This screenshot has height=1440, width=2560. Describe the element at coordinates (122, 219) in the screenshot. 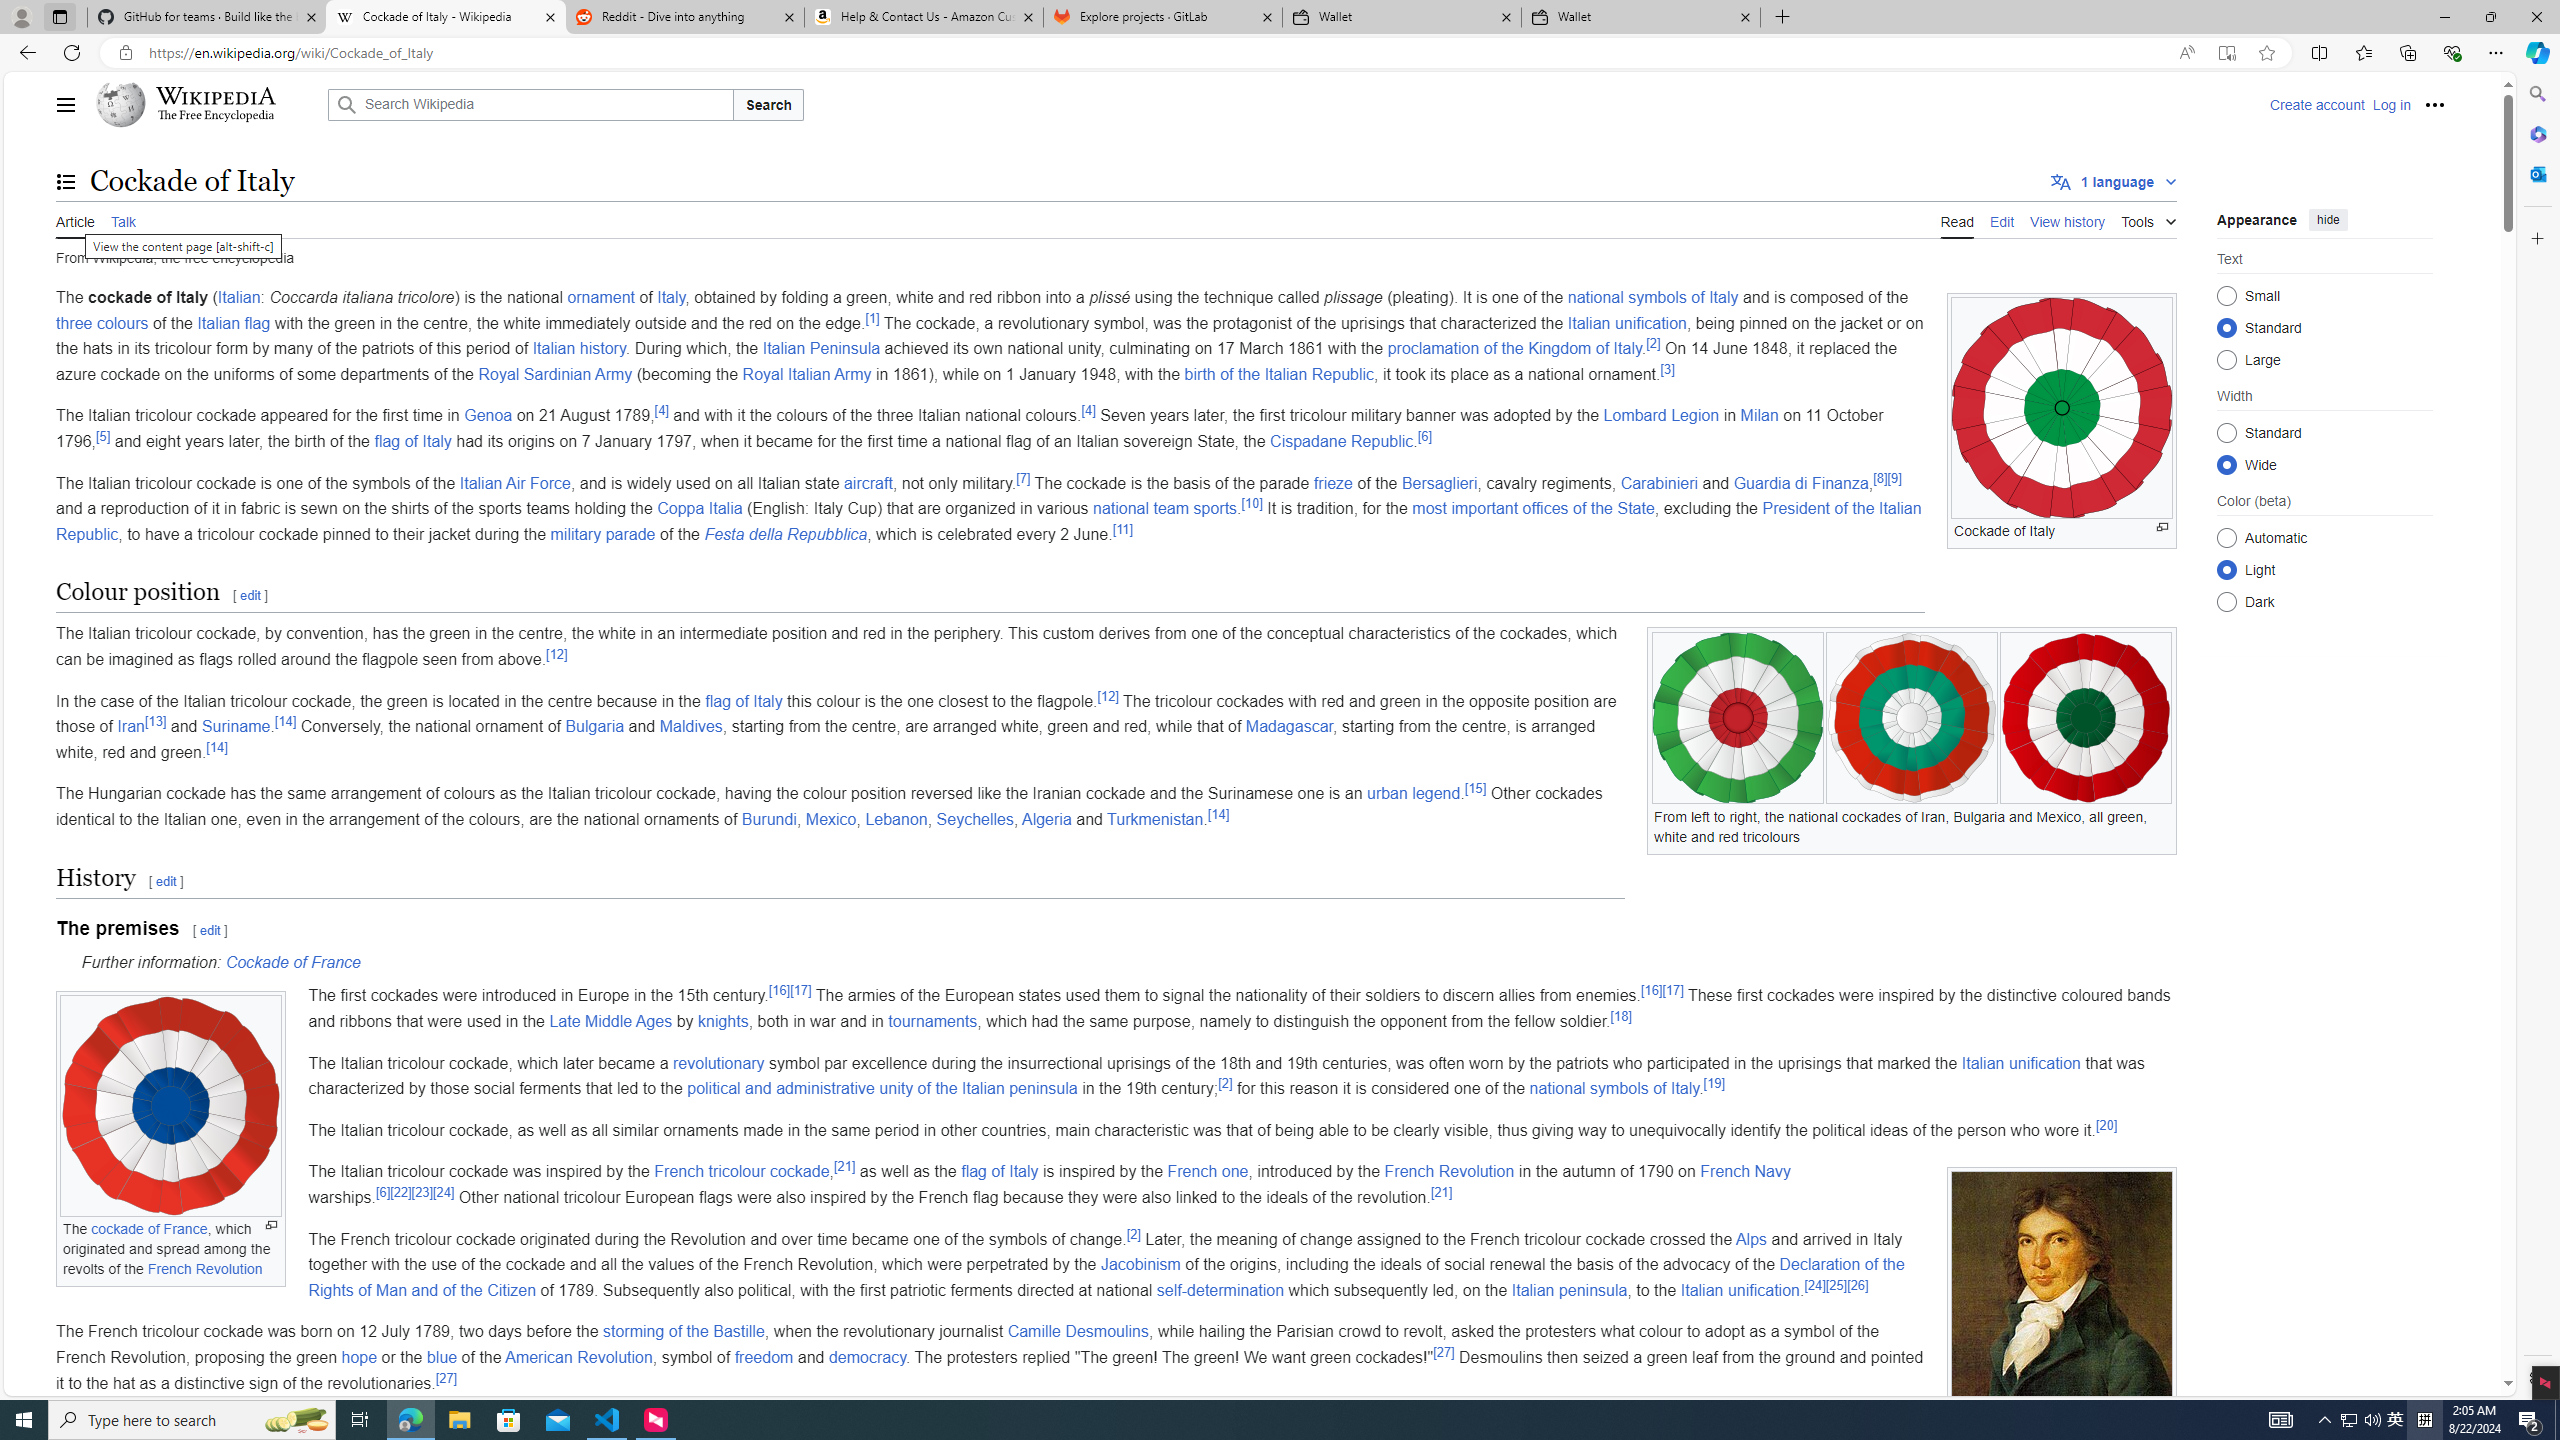

I see `Talk` at that location.